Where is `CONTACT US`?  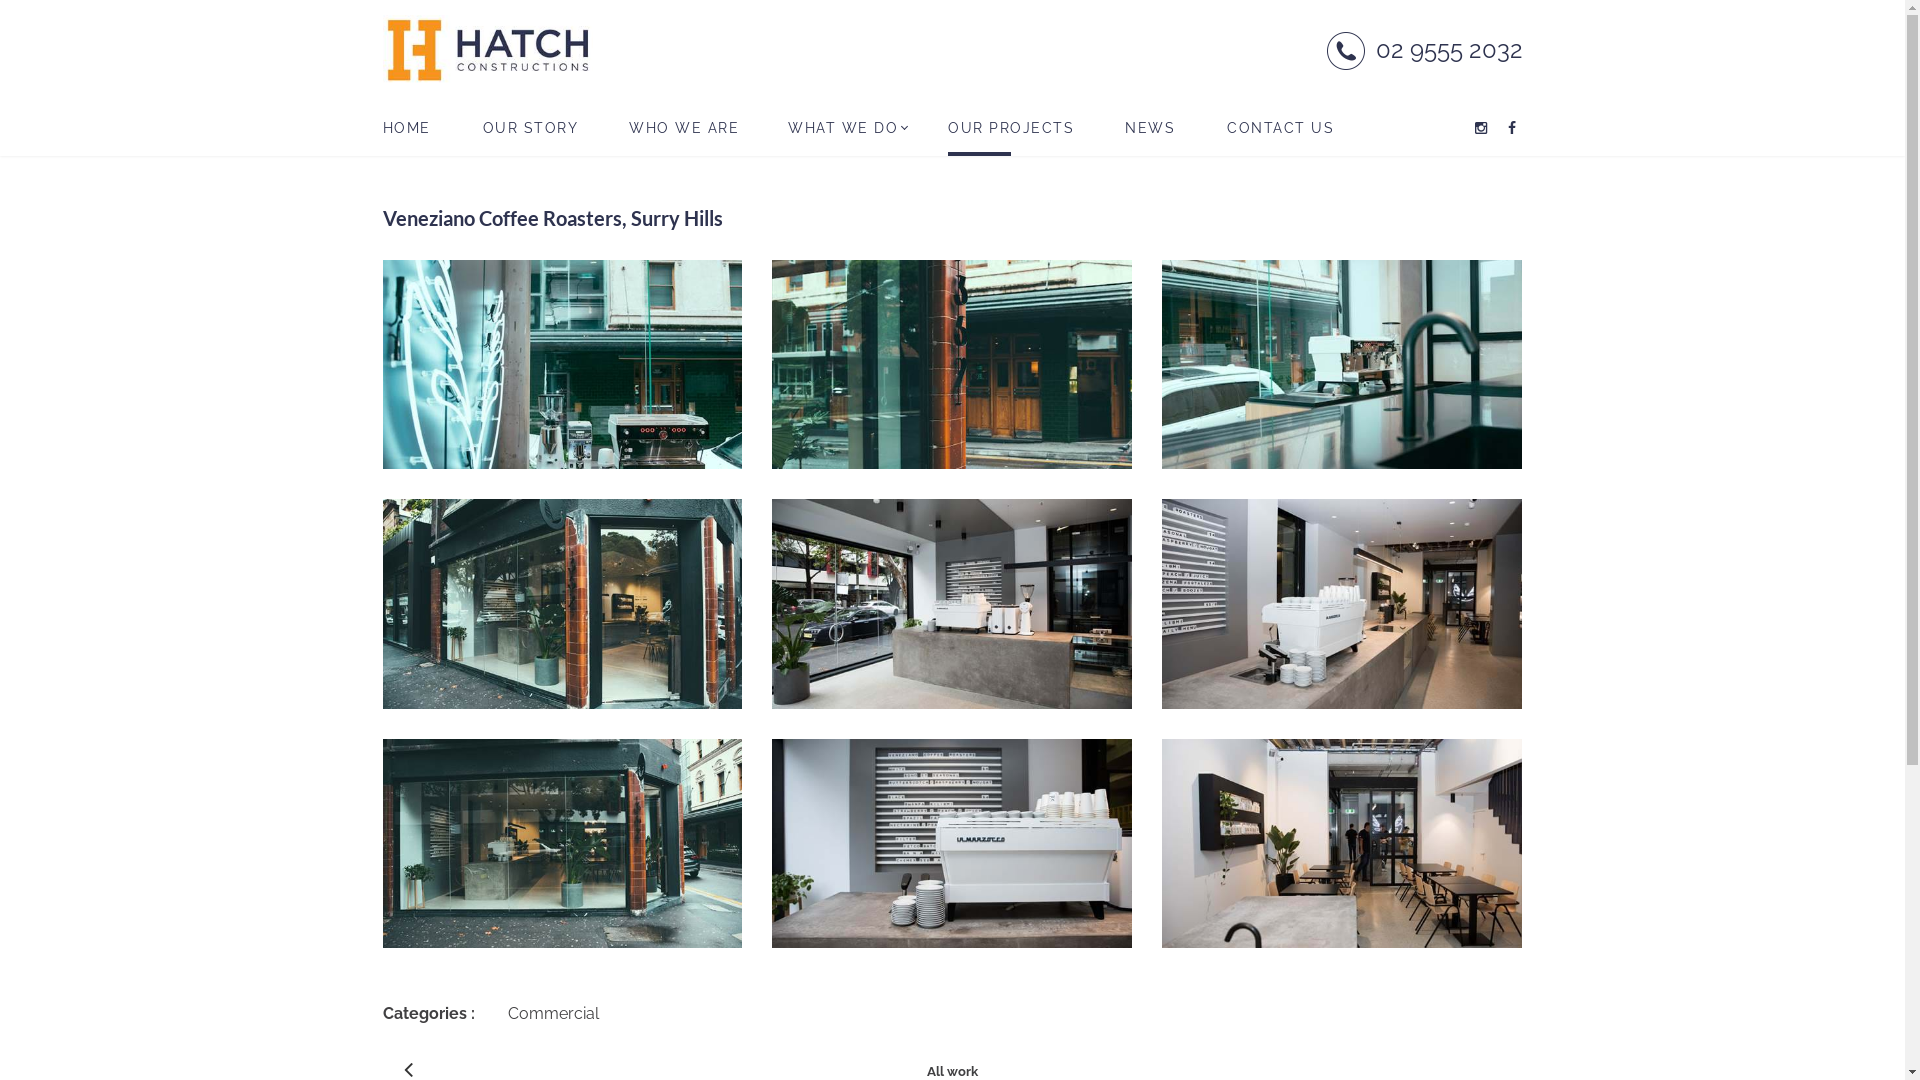
CONTACT US is located at coordinates (1280, 128).